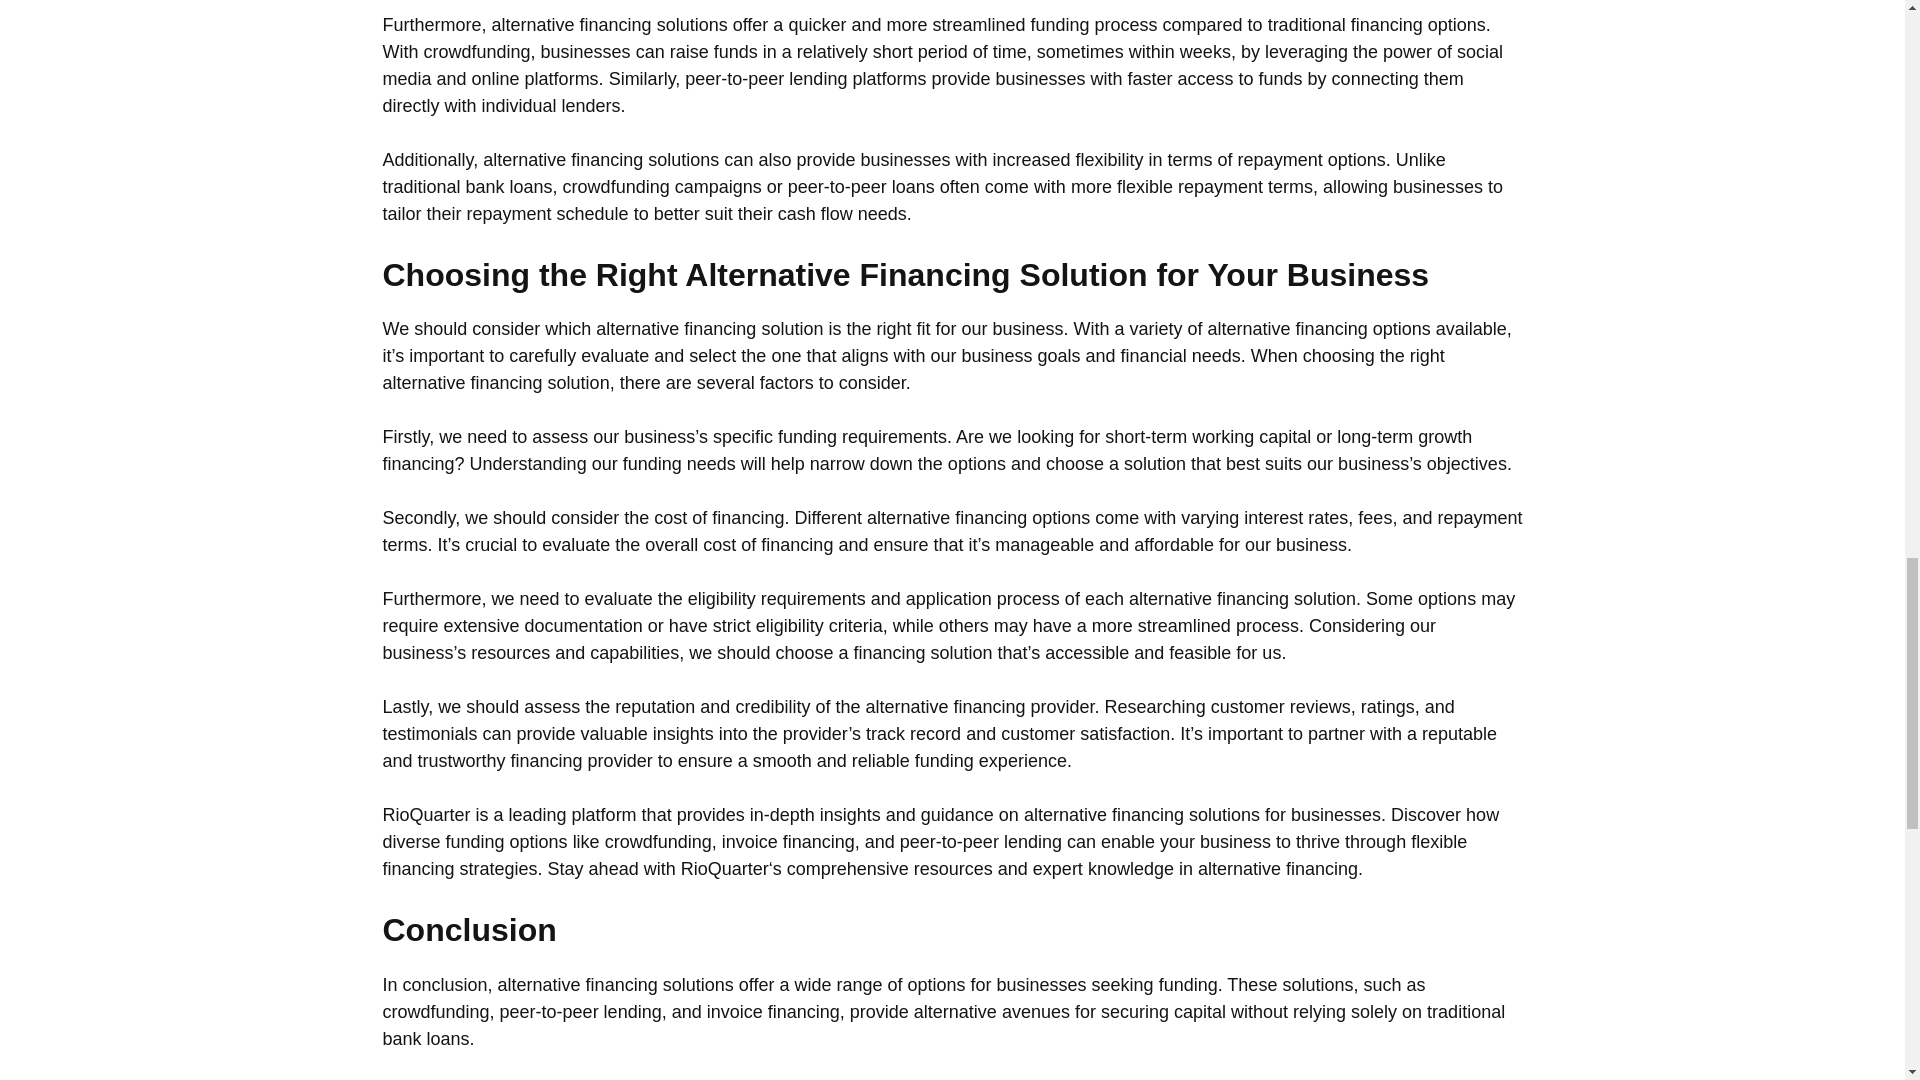 The image size is (1920, 1080). What do you see at coordinates (426, 814) in the screenshot?
I see `RioQuarter` at bounding box center [426, 814].